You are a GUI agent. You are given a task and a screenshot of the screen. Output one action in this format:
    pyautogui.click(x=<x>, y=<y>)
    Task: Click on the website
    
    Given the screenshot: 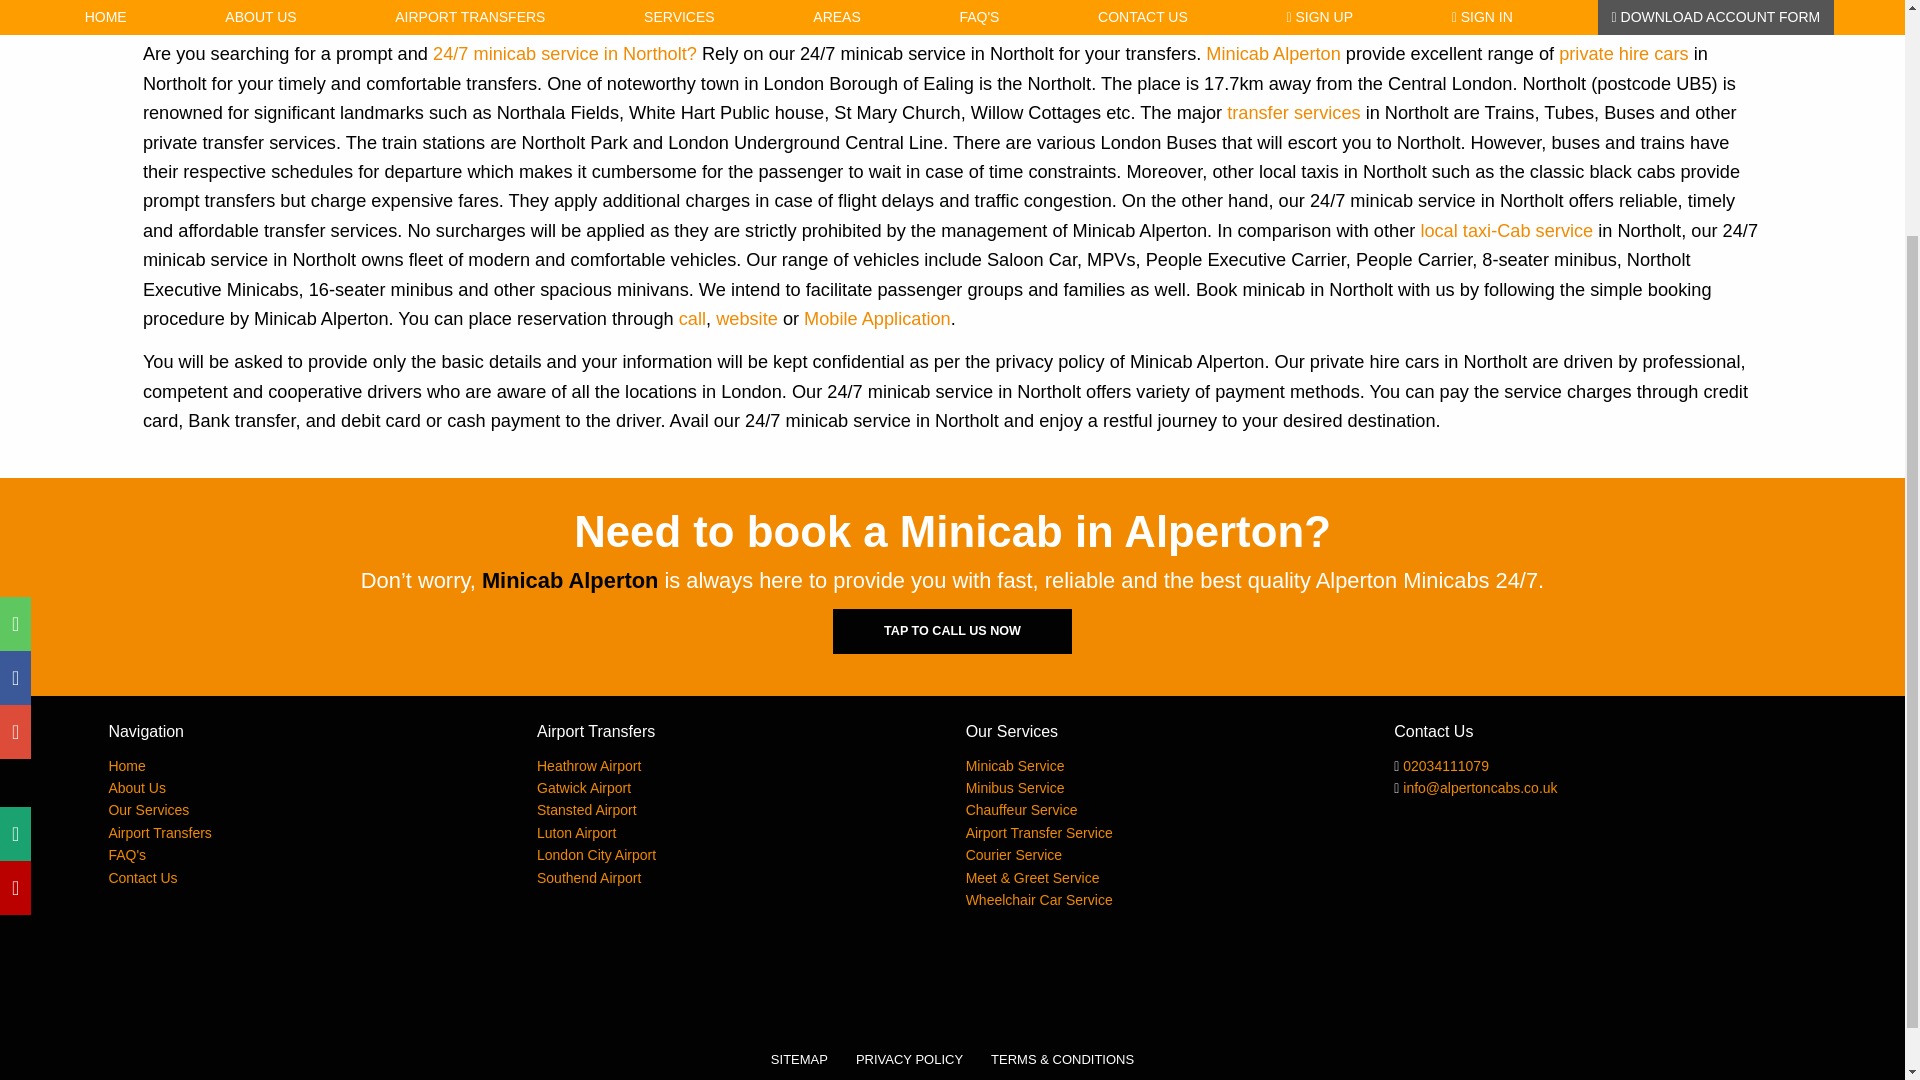 What is the action you would take?
    pyautogui.click(x=746, y=318)
    